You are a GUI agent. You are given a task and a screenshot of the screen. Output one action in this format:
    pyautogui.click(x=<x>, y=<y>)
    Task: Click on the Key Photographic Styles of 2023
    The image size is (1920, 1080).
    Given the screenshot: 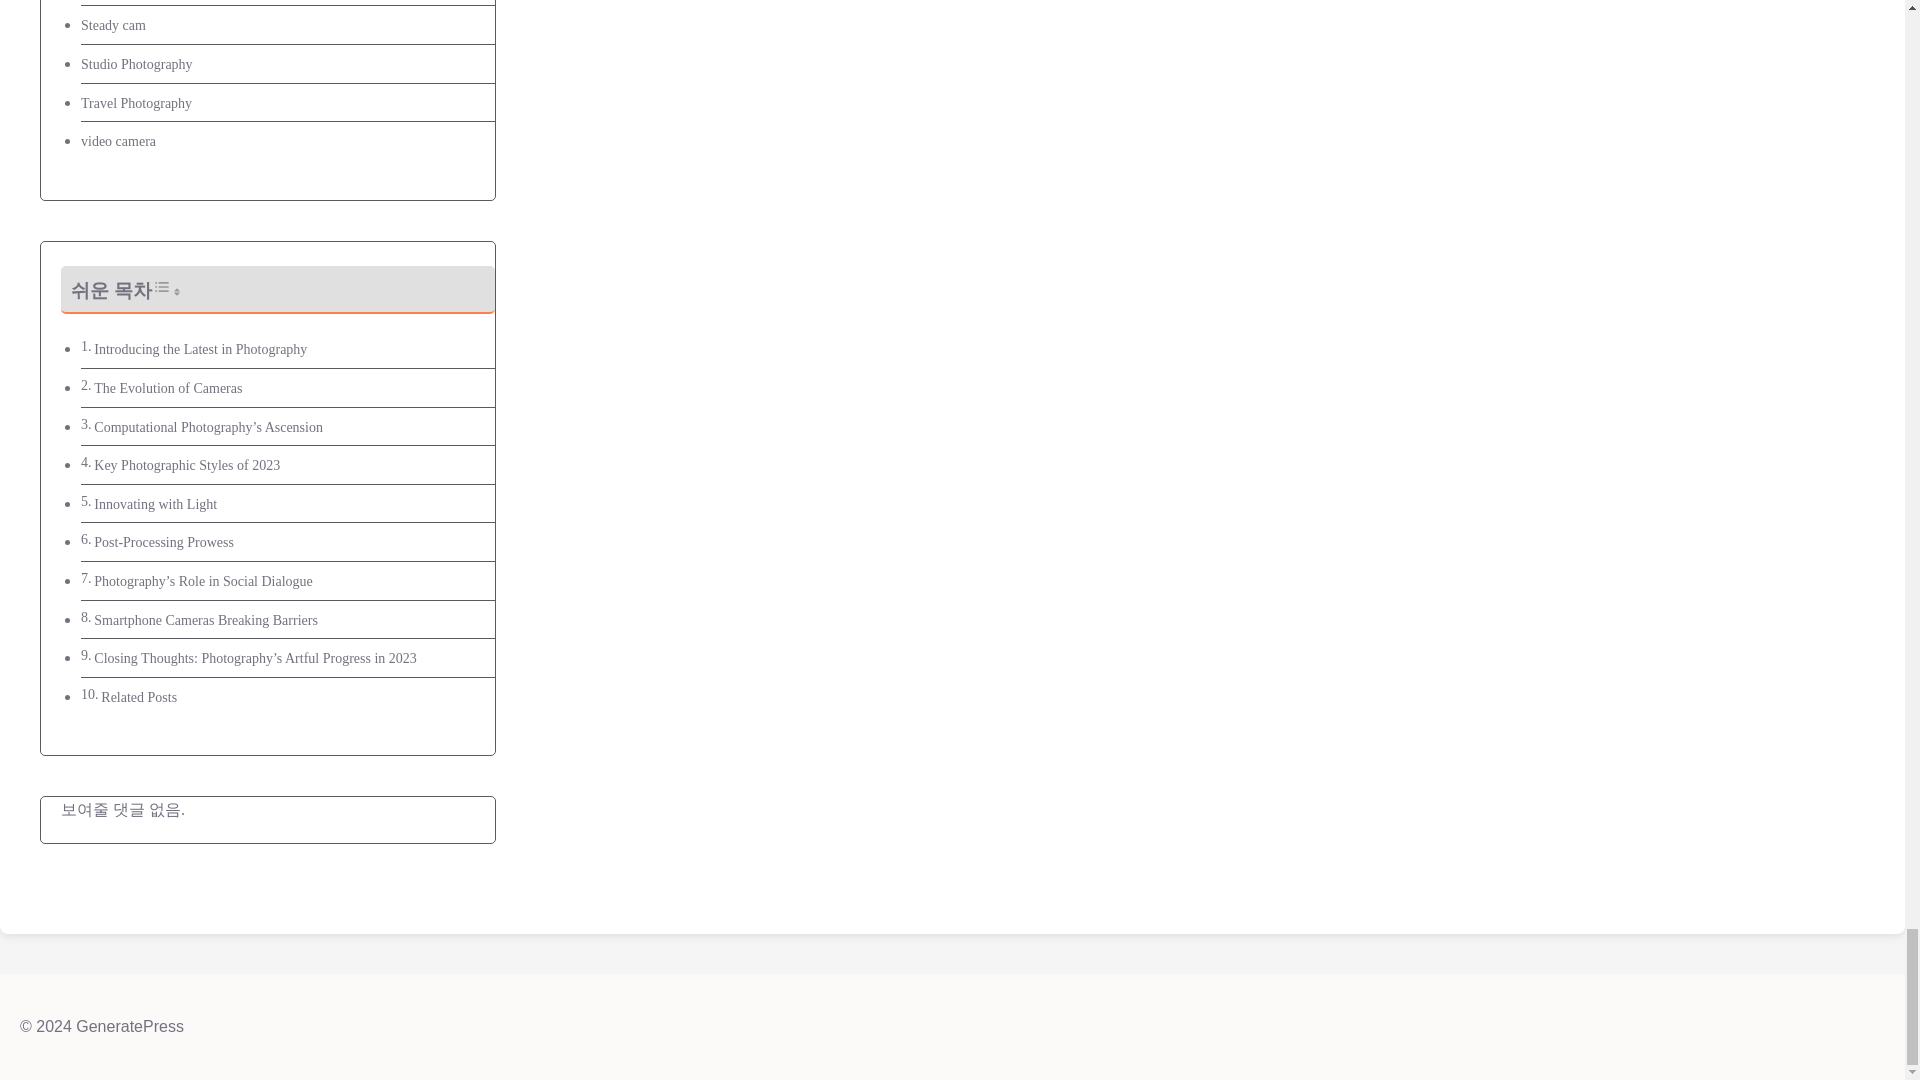 What is the action you would take?
    pyautogui.click(x=187, y=465)
    